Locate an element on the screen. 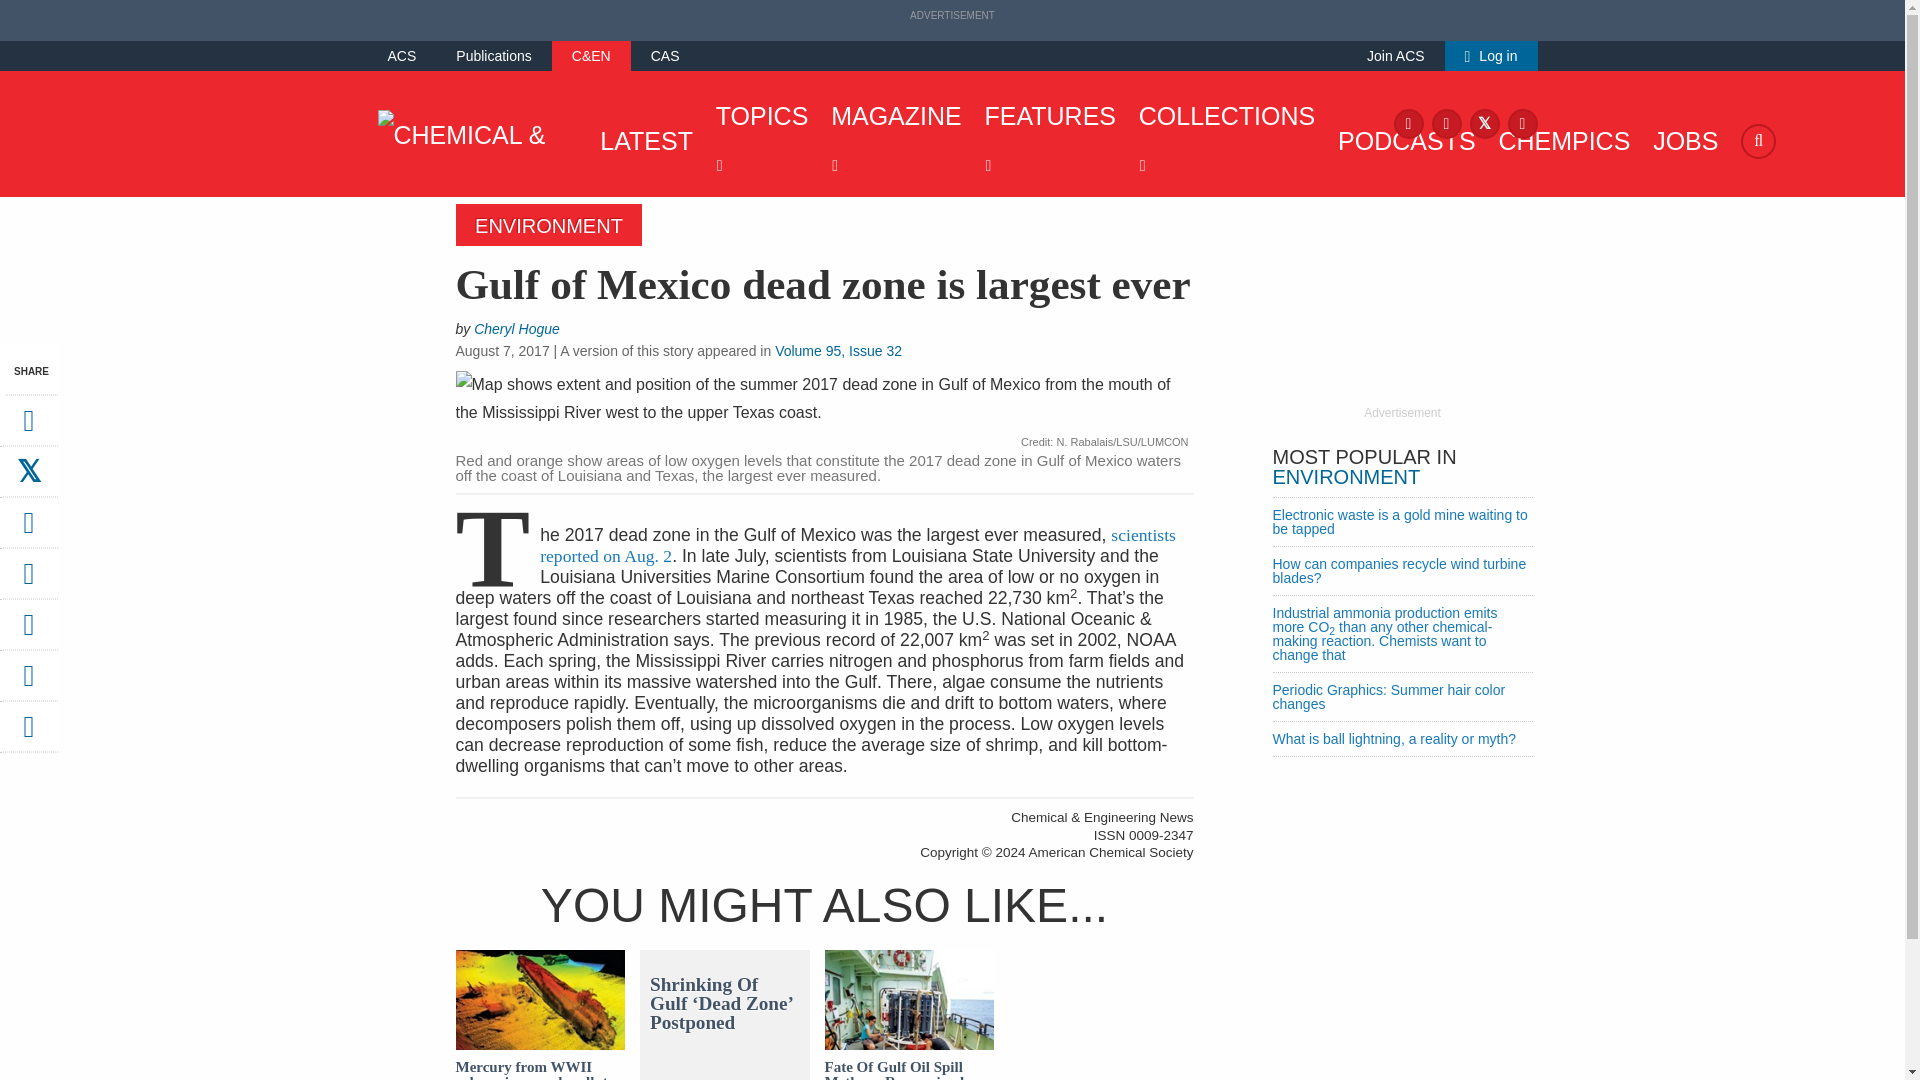  Join ACS is located at coordinates (1396, 55).